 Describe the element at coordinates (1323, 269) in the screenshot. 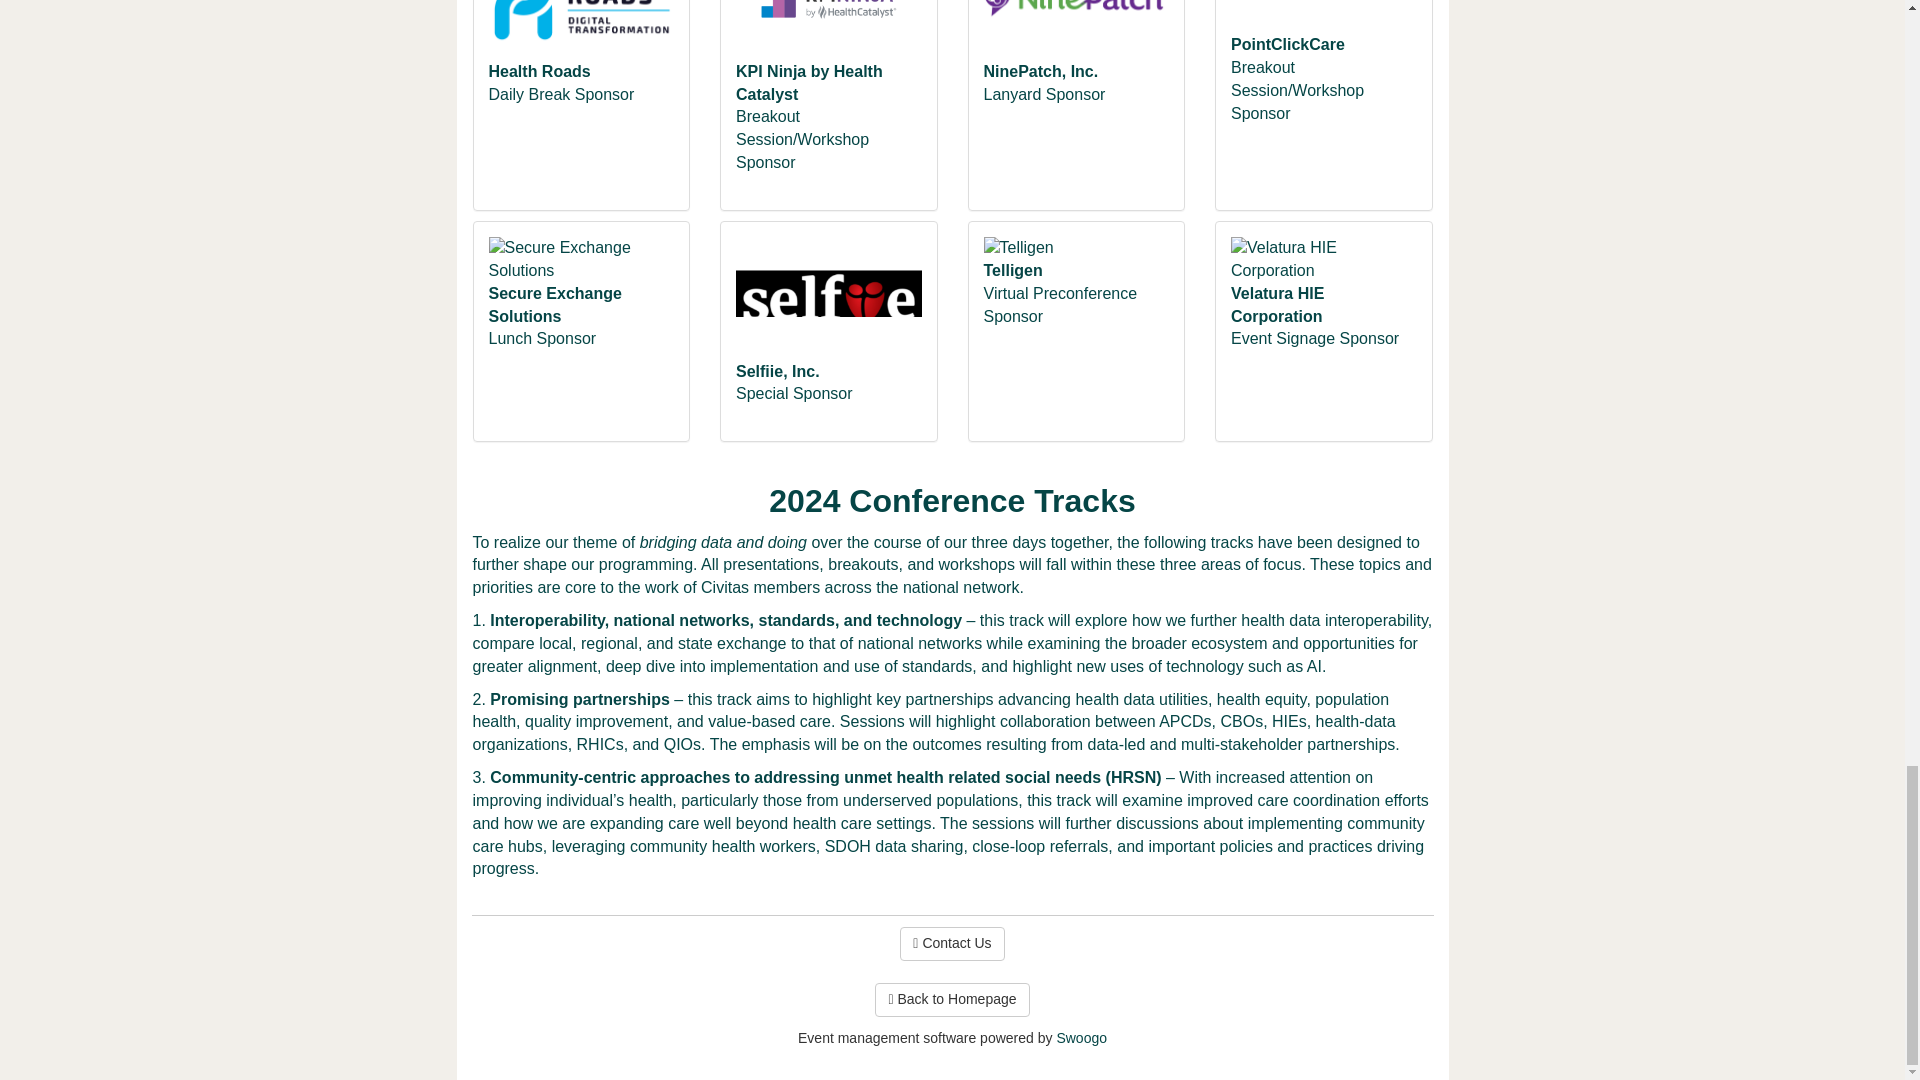

I see `Sponsor Details` at that location.